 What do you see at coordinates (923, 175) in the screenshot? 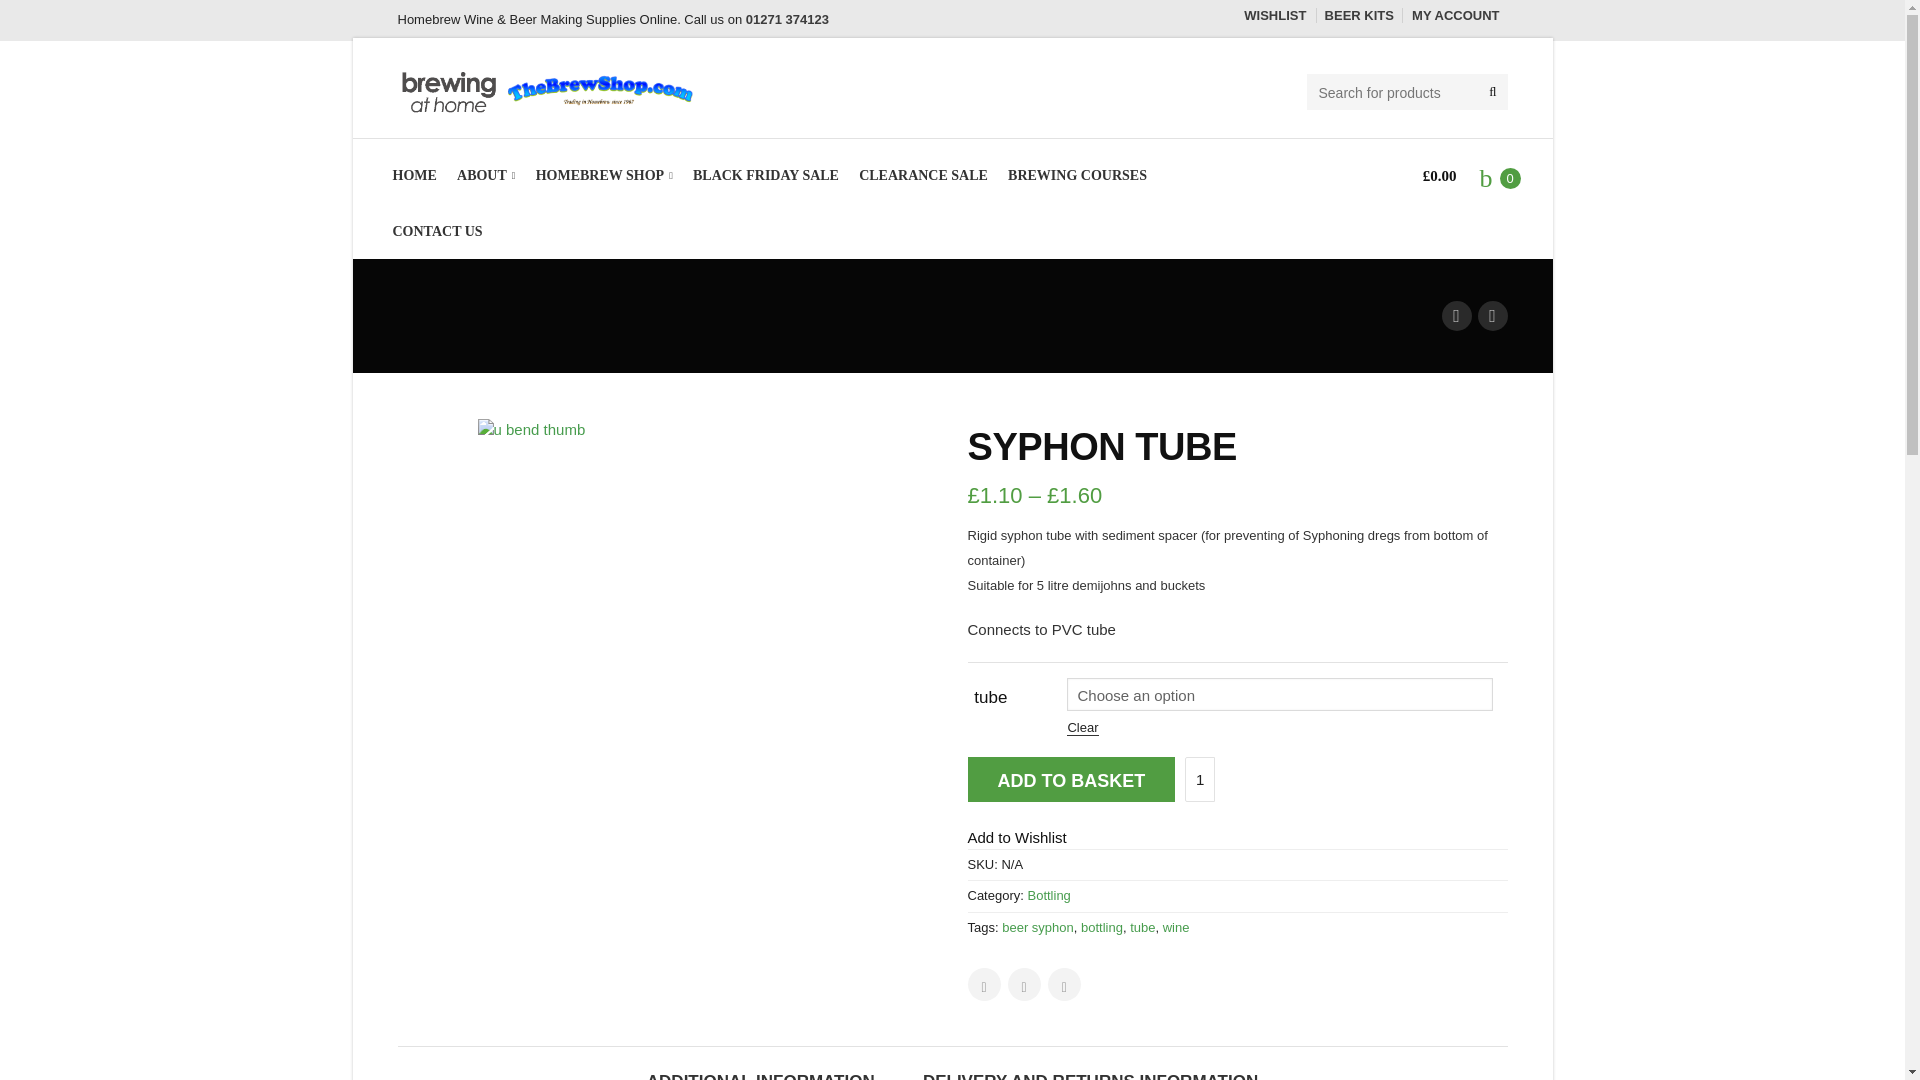
I see `CLEARANCE SALE` at bounding box center [923, 175].